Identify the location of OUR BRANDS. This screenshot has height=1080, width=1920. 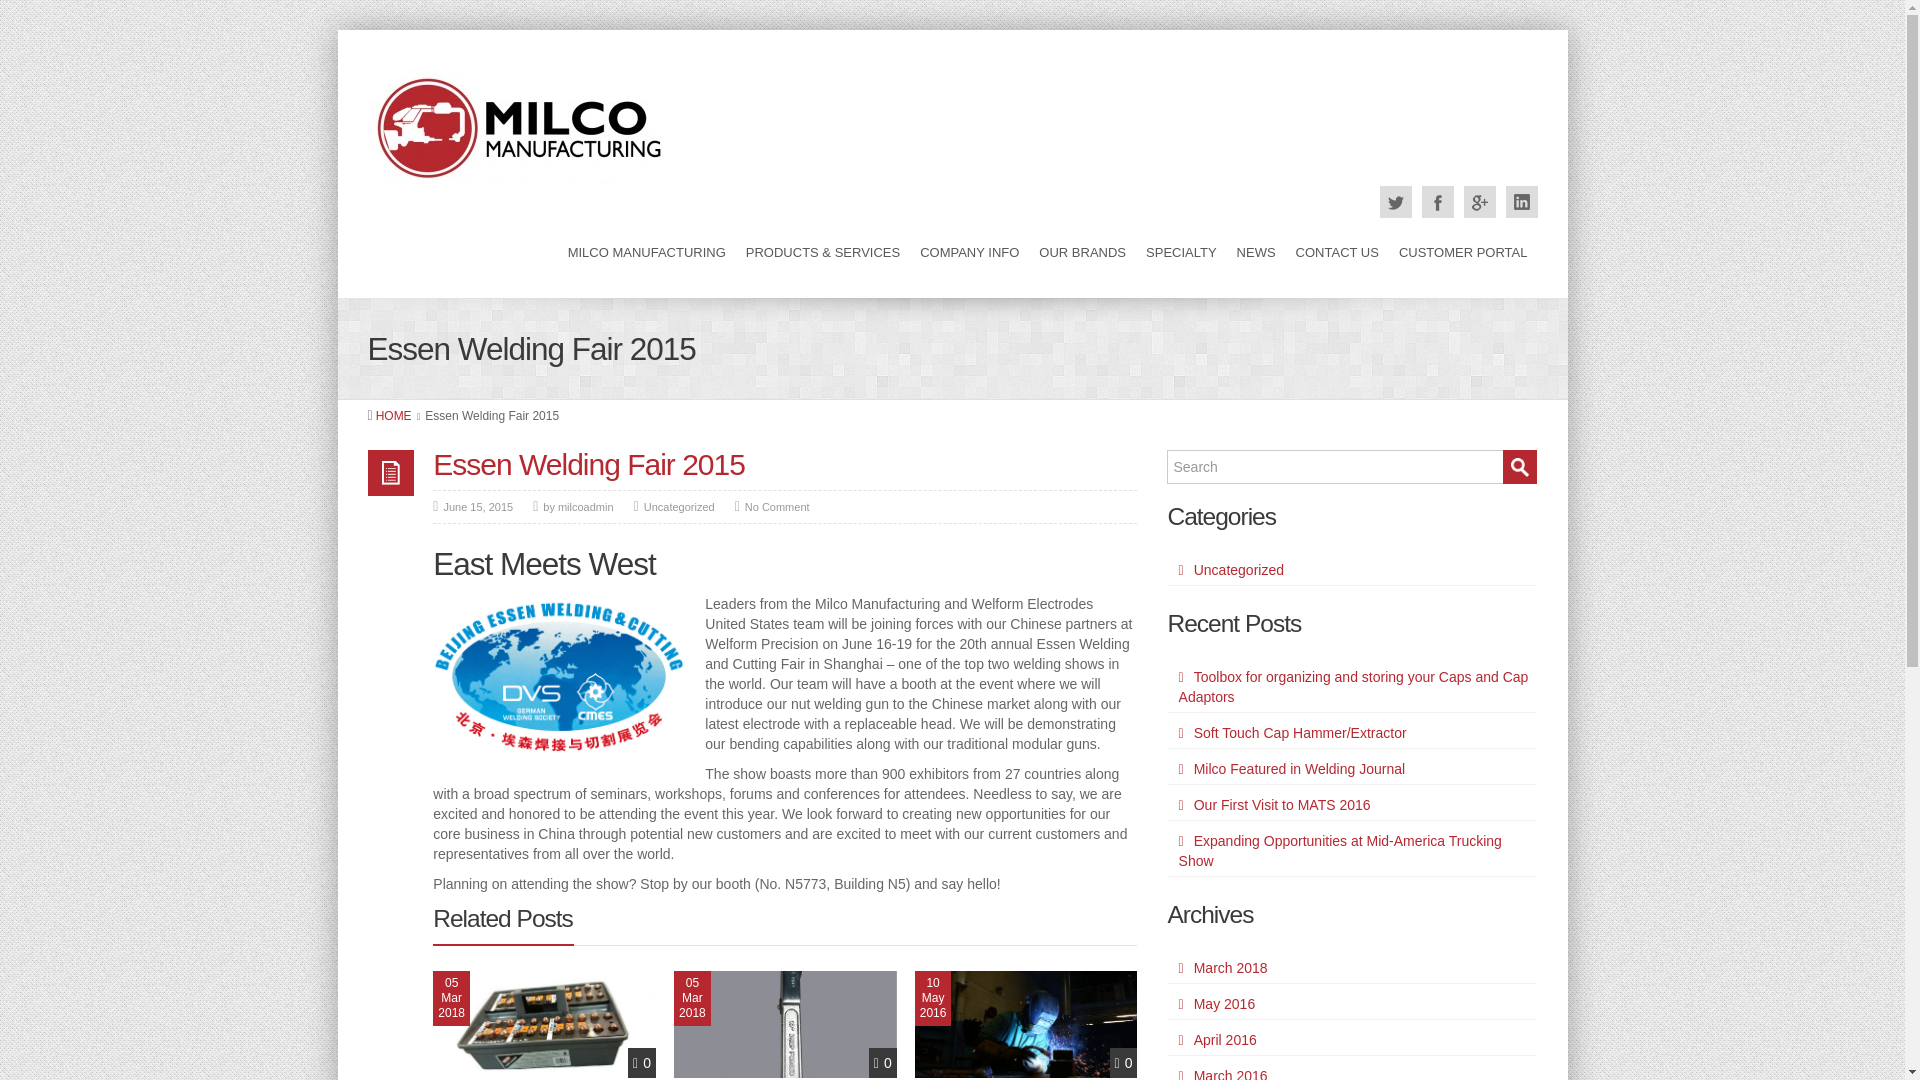
(1082, 253).